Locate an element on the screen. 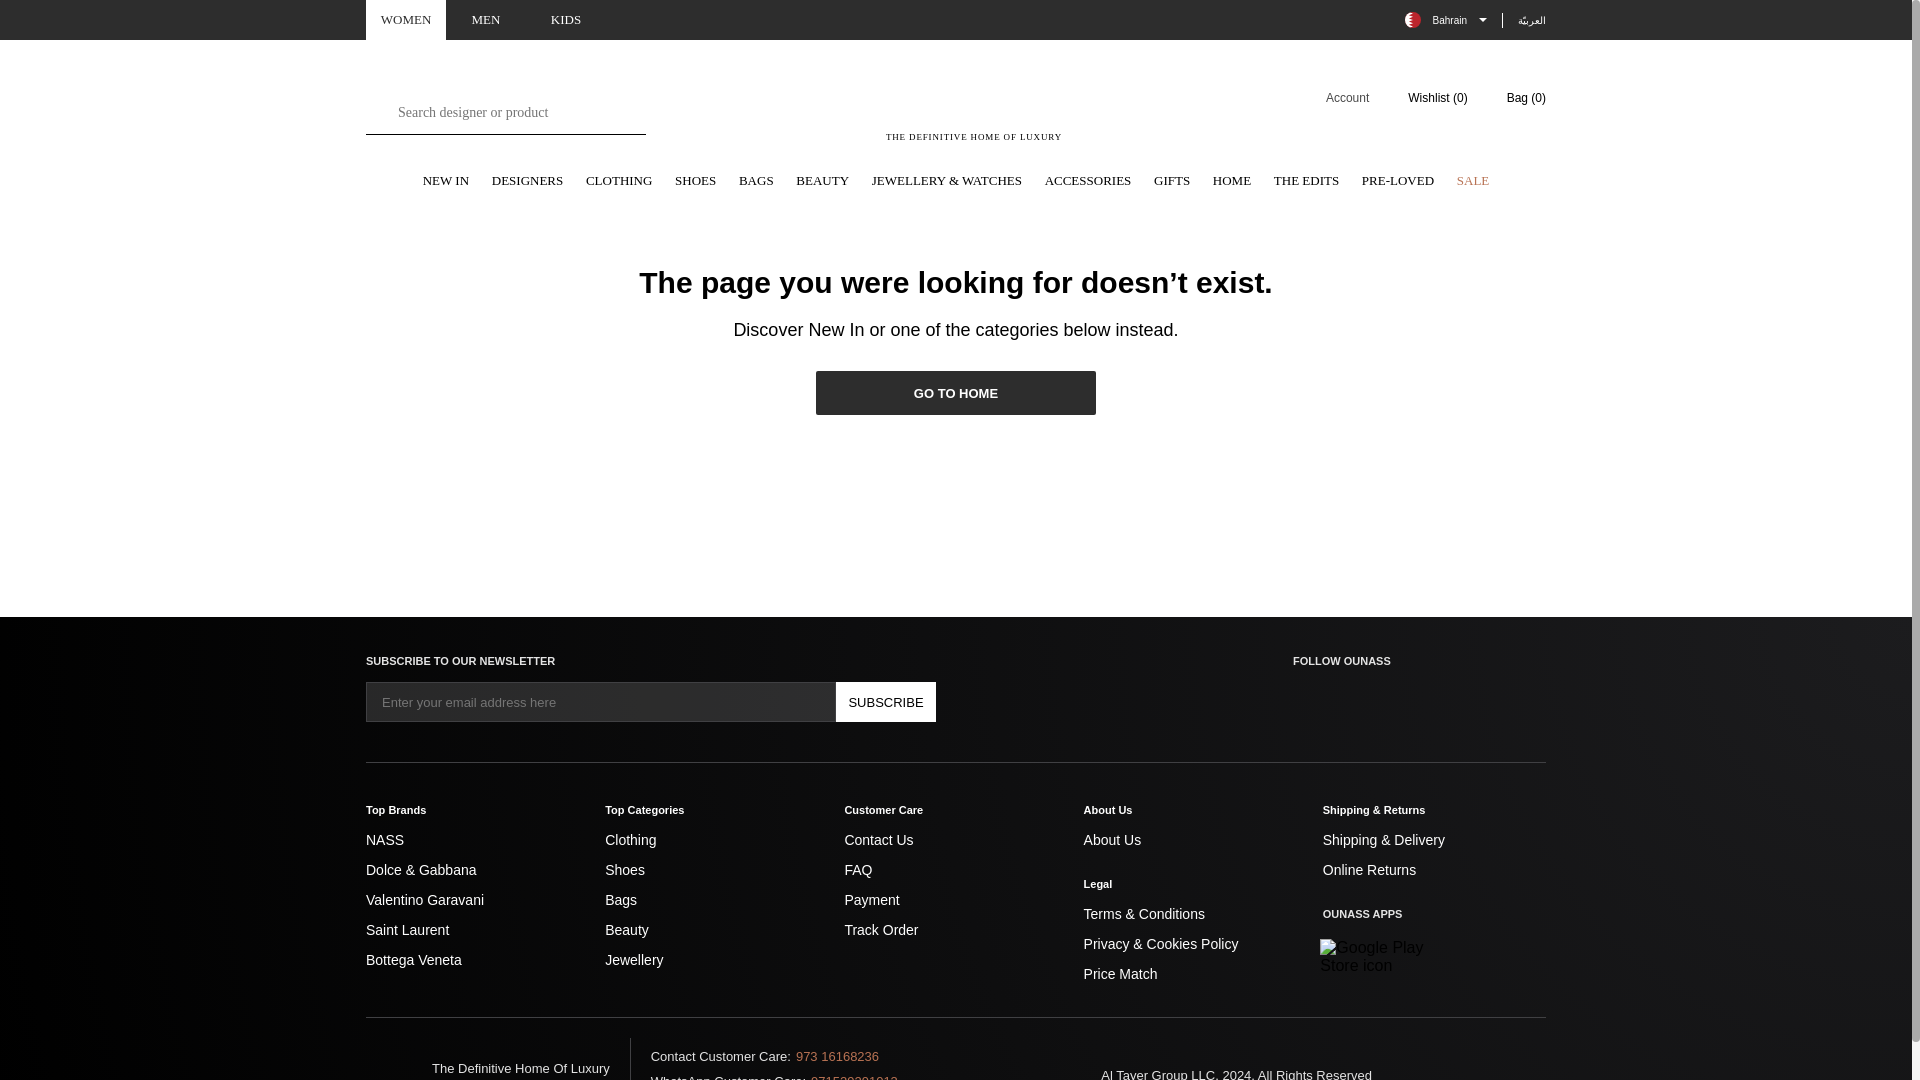 The image size is (1920, 1080). DESIGNERS is located at coordinates (528, 182).